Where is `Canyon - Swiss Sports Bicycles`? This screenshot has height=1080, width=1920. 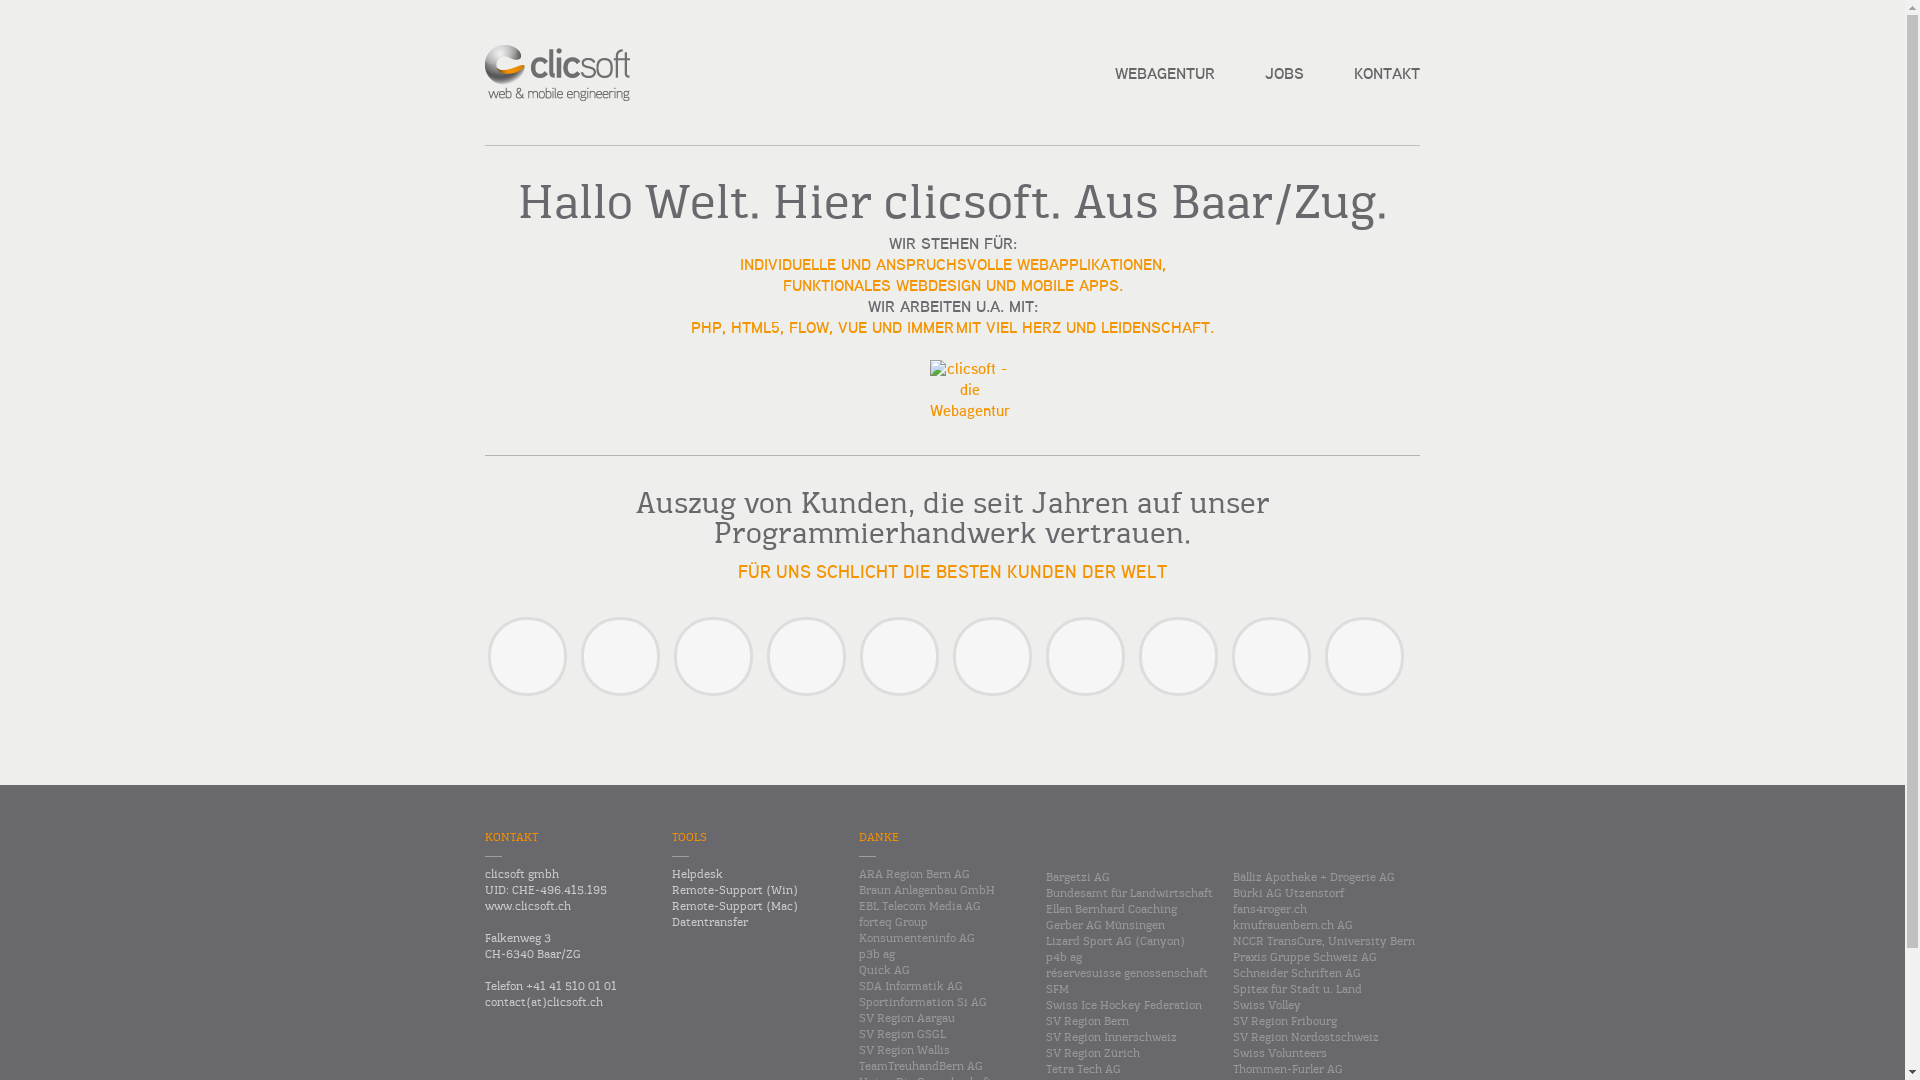 Canyon - Swiss Sports Bicycles is located at coordinates (528, 656).